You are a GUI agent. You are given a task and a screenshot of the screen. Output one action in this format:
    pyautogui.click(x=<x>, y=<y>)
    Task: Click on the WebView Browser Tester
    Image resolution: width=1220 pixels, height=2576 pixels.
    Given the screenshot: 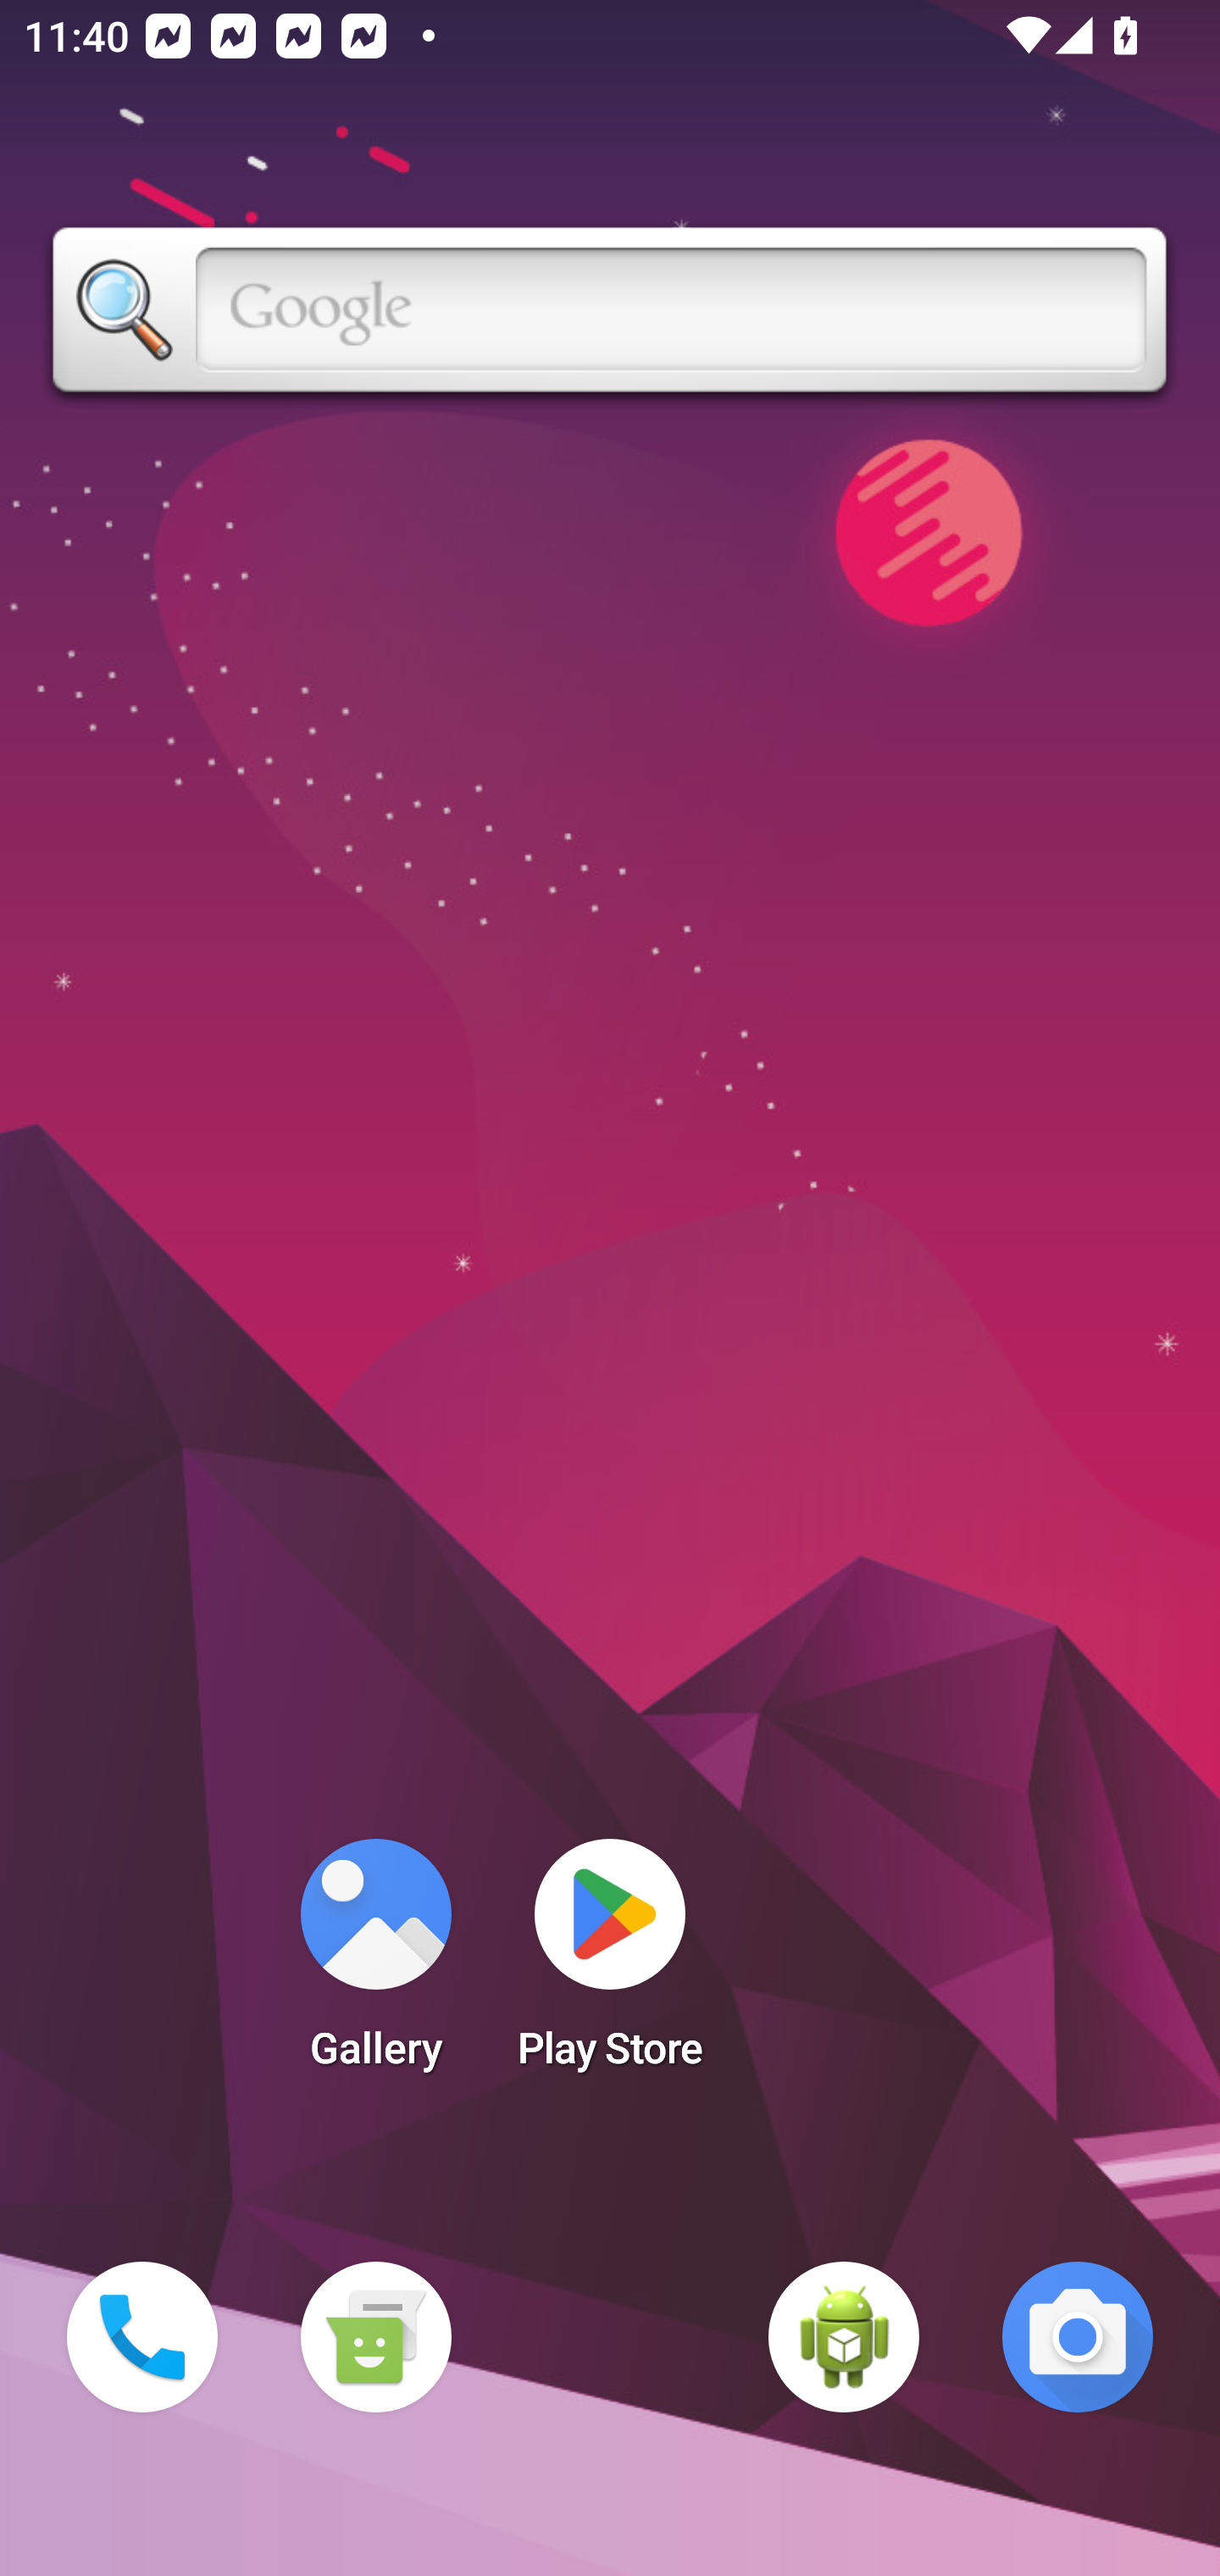 What is the action you would take?
    pyautogui.click(x=844, y=2337)
    